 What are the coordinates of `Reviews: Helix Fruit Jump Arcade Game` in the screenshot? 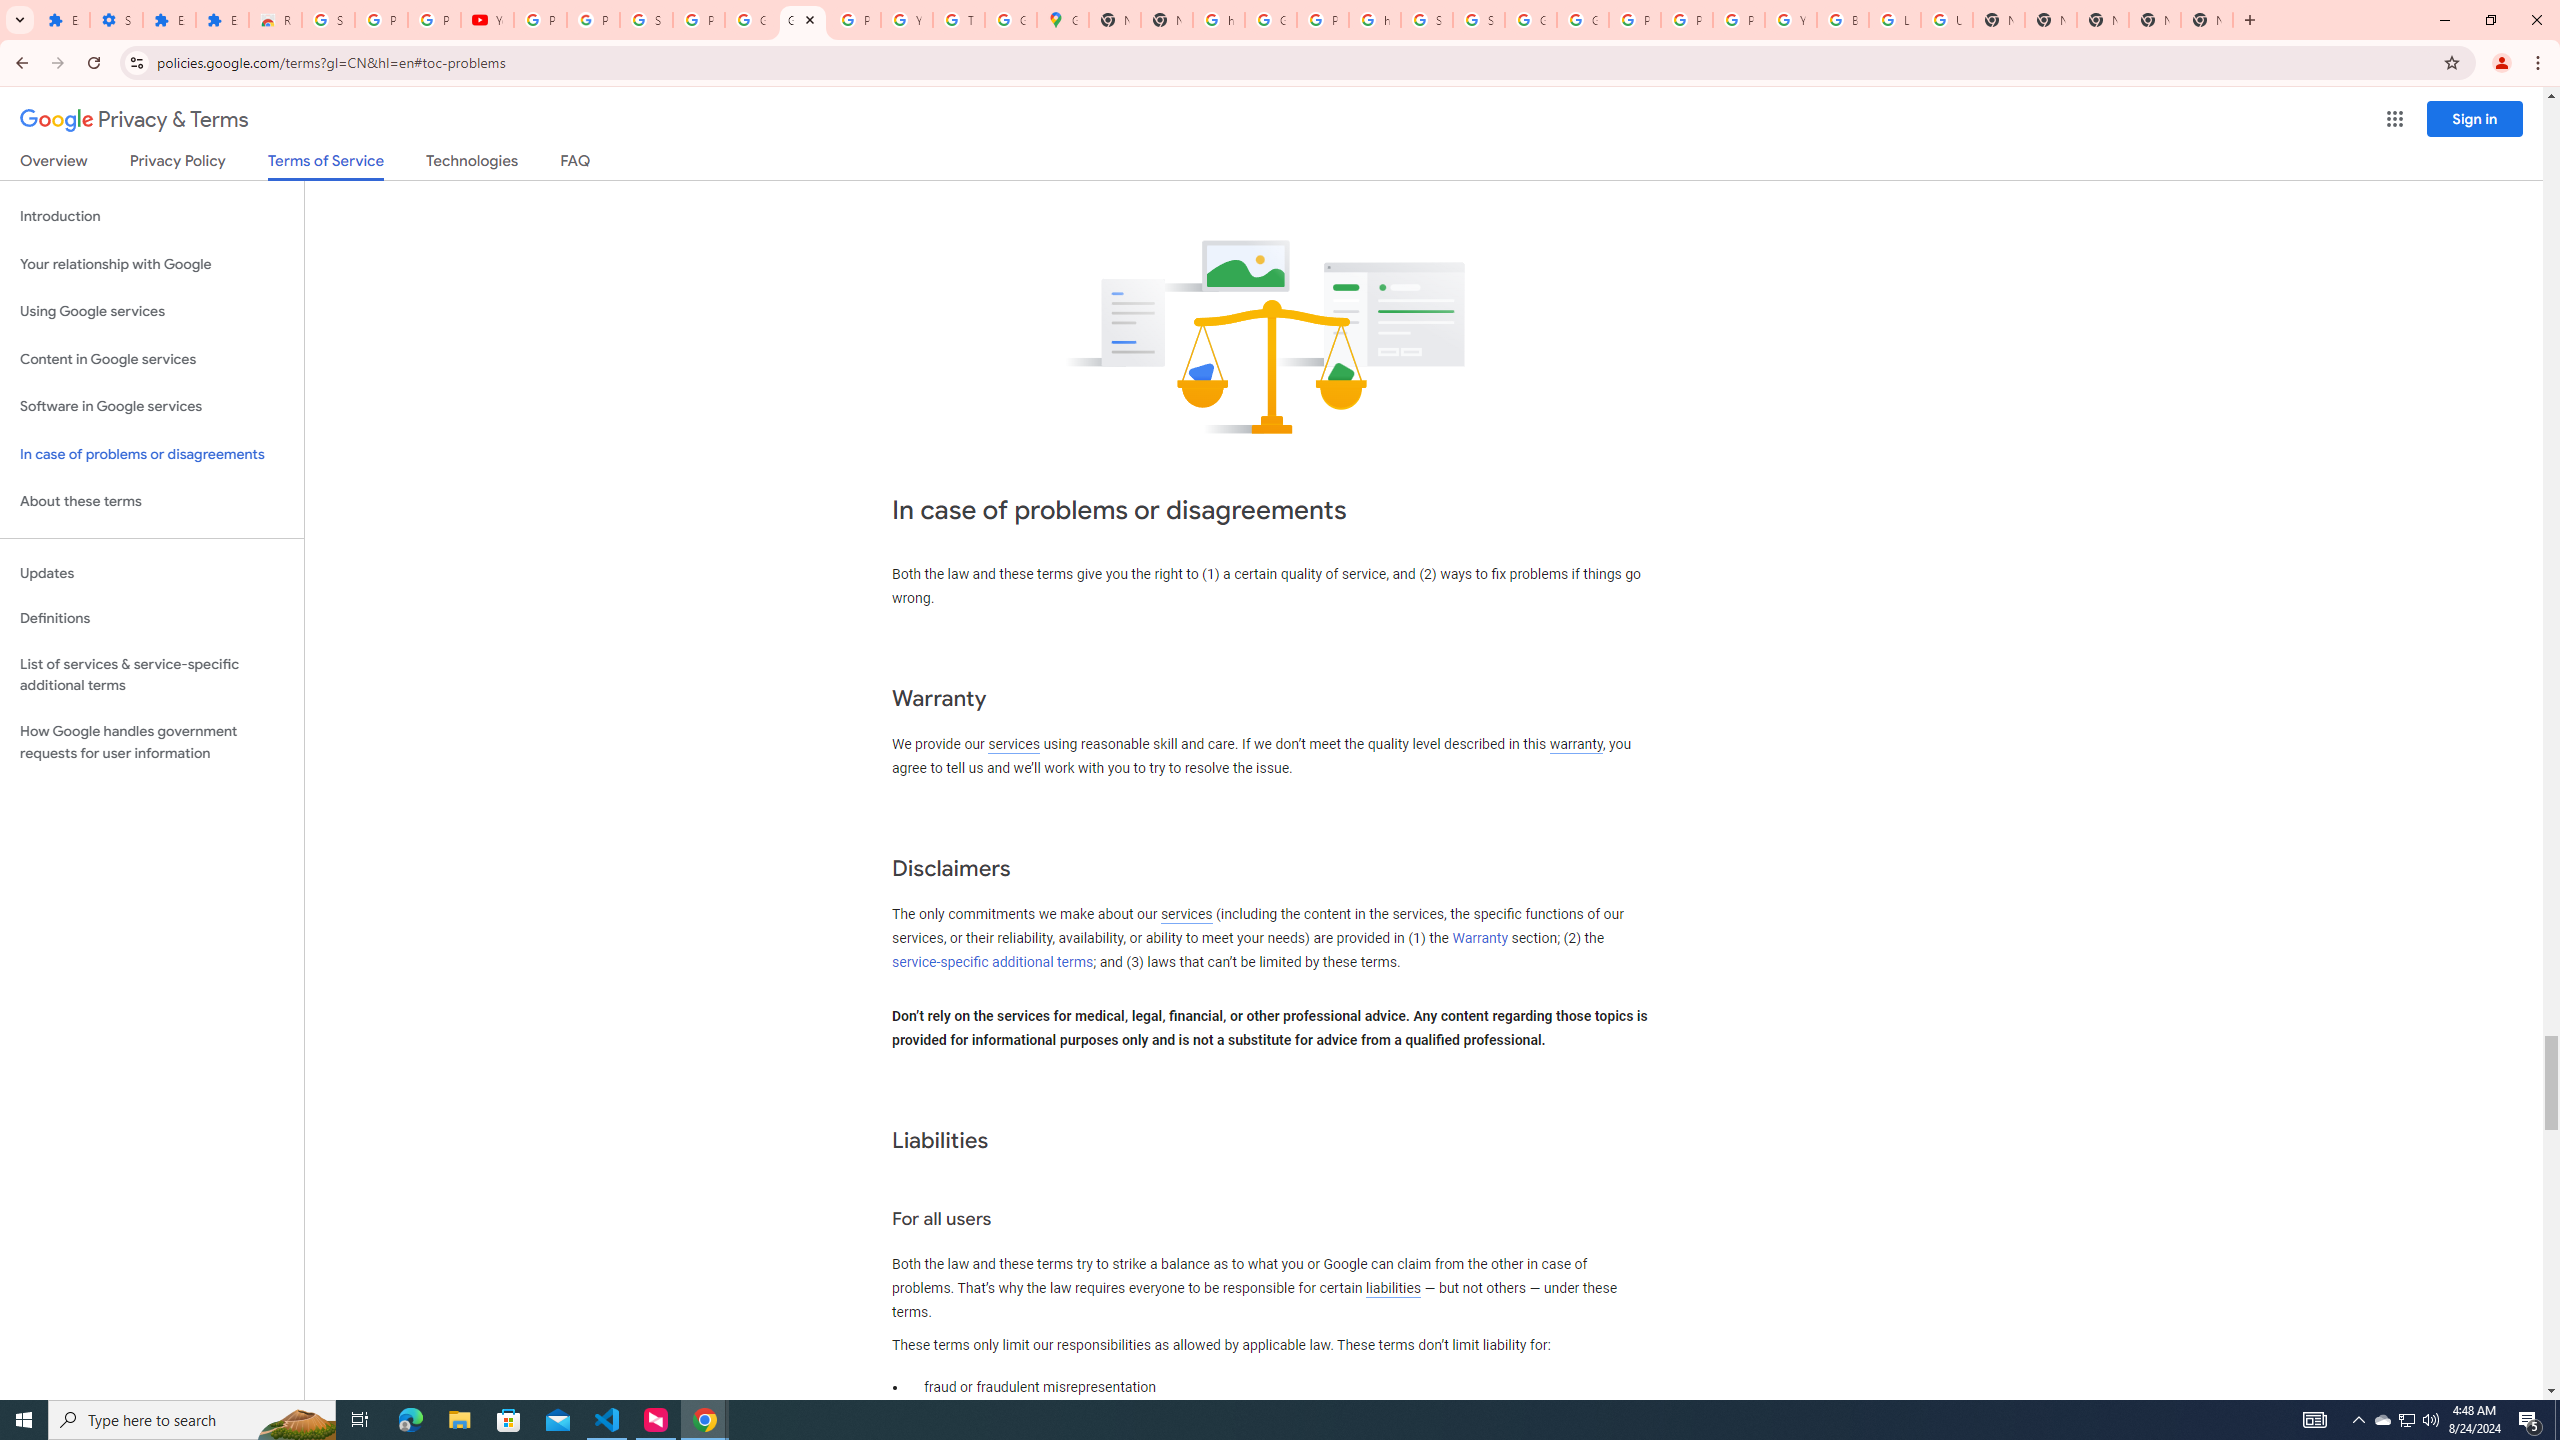 It's located at (274, 20).